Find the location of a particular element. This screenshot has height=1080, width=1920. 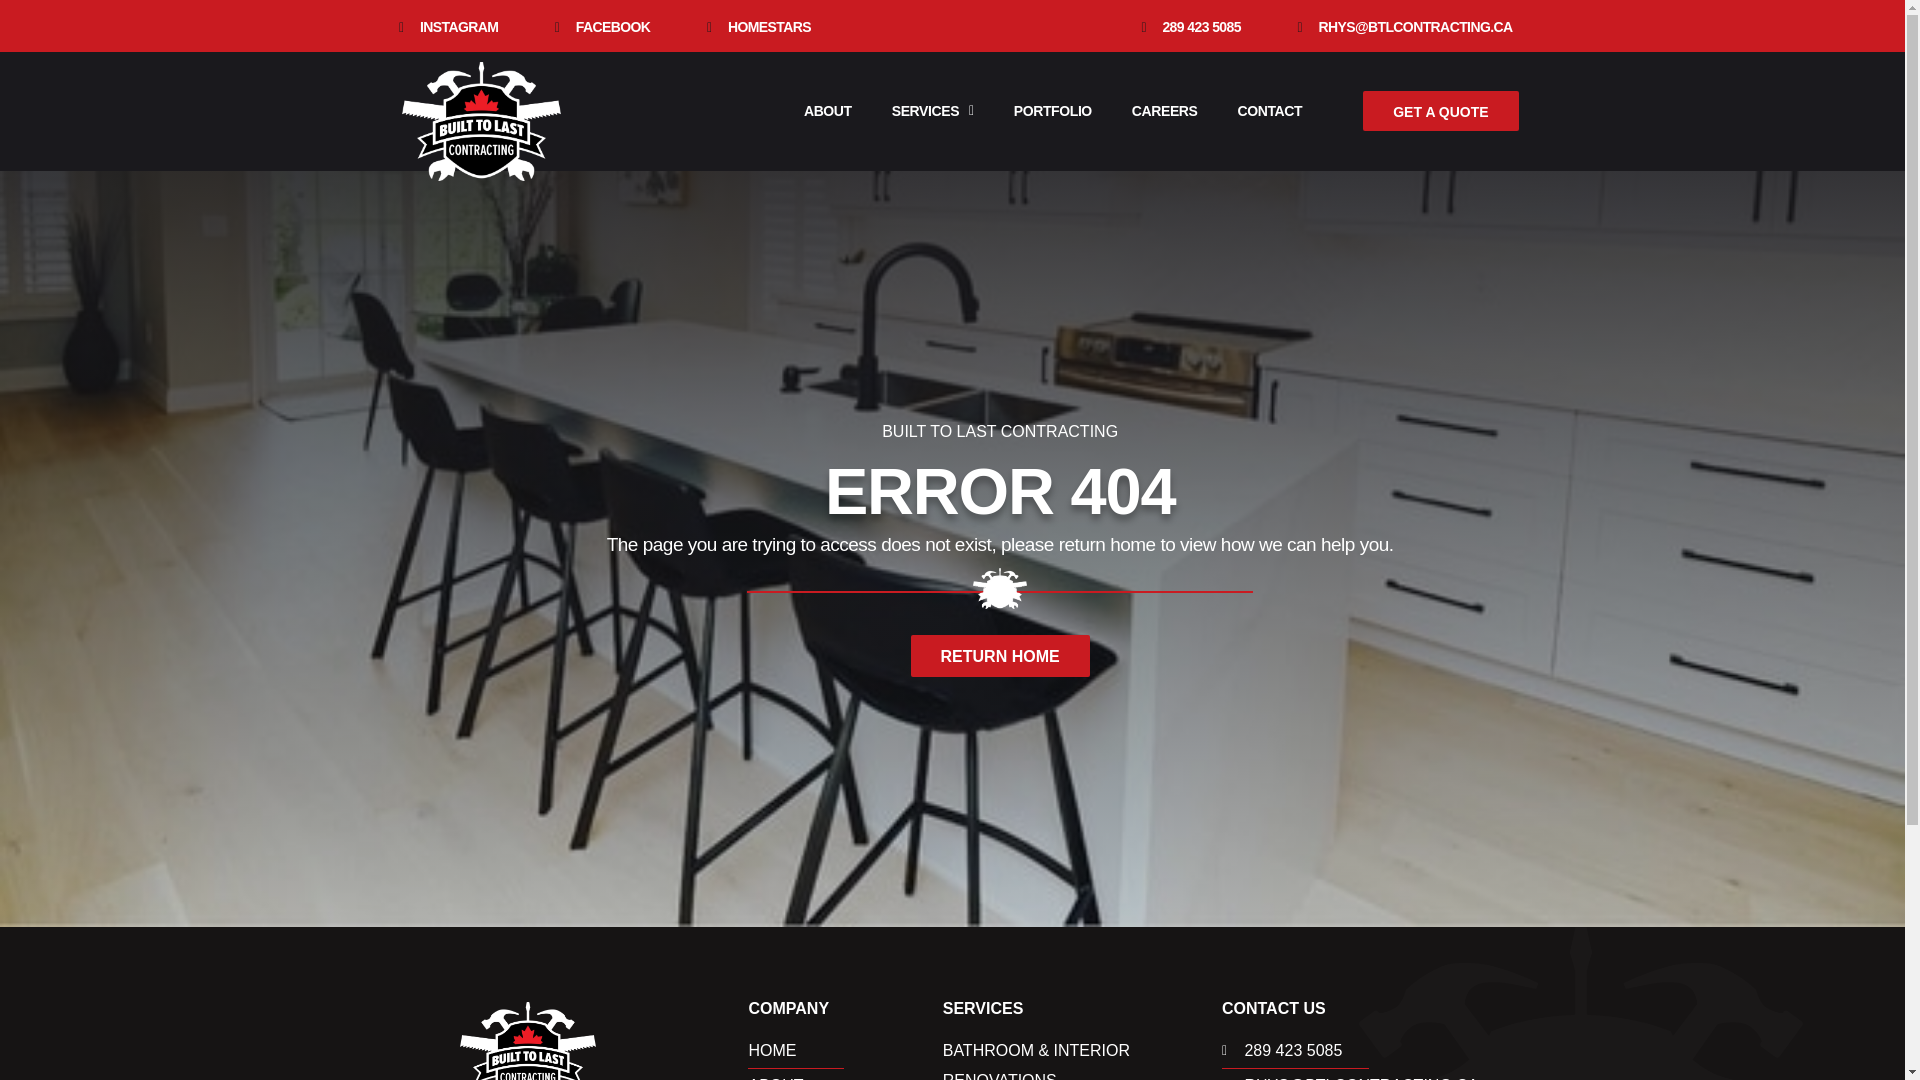

SERVICES is located at coordinates (932, 110).